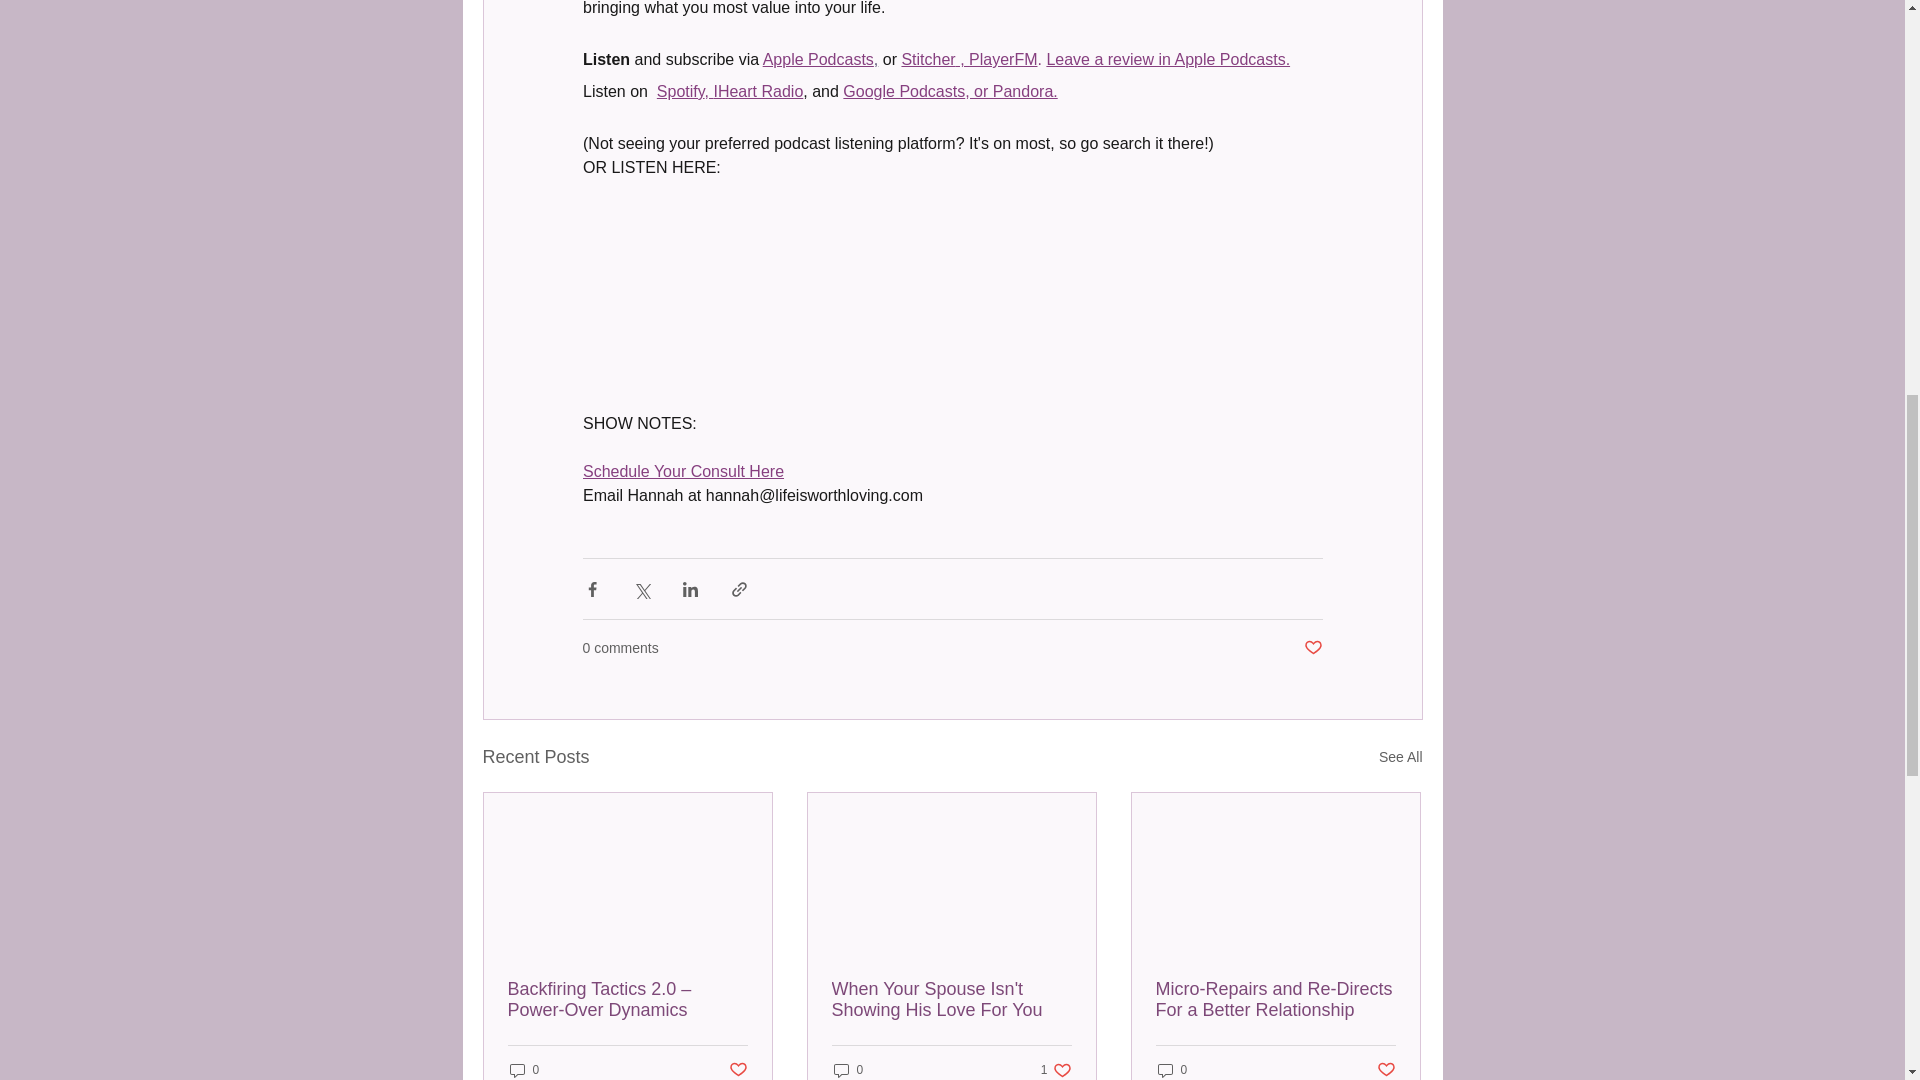 The image size is (1920, 1080). What do you see at coordinates (682, 471) in the screenshot?
I see `Schedule Your Consult Here` at bounding box center [682, 471].